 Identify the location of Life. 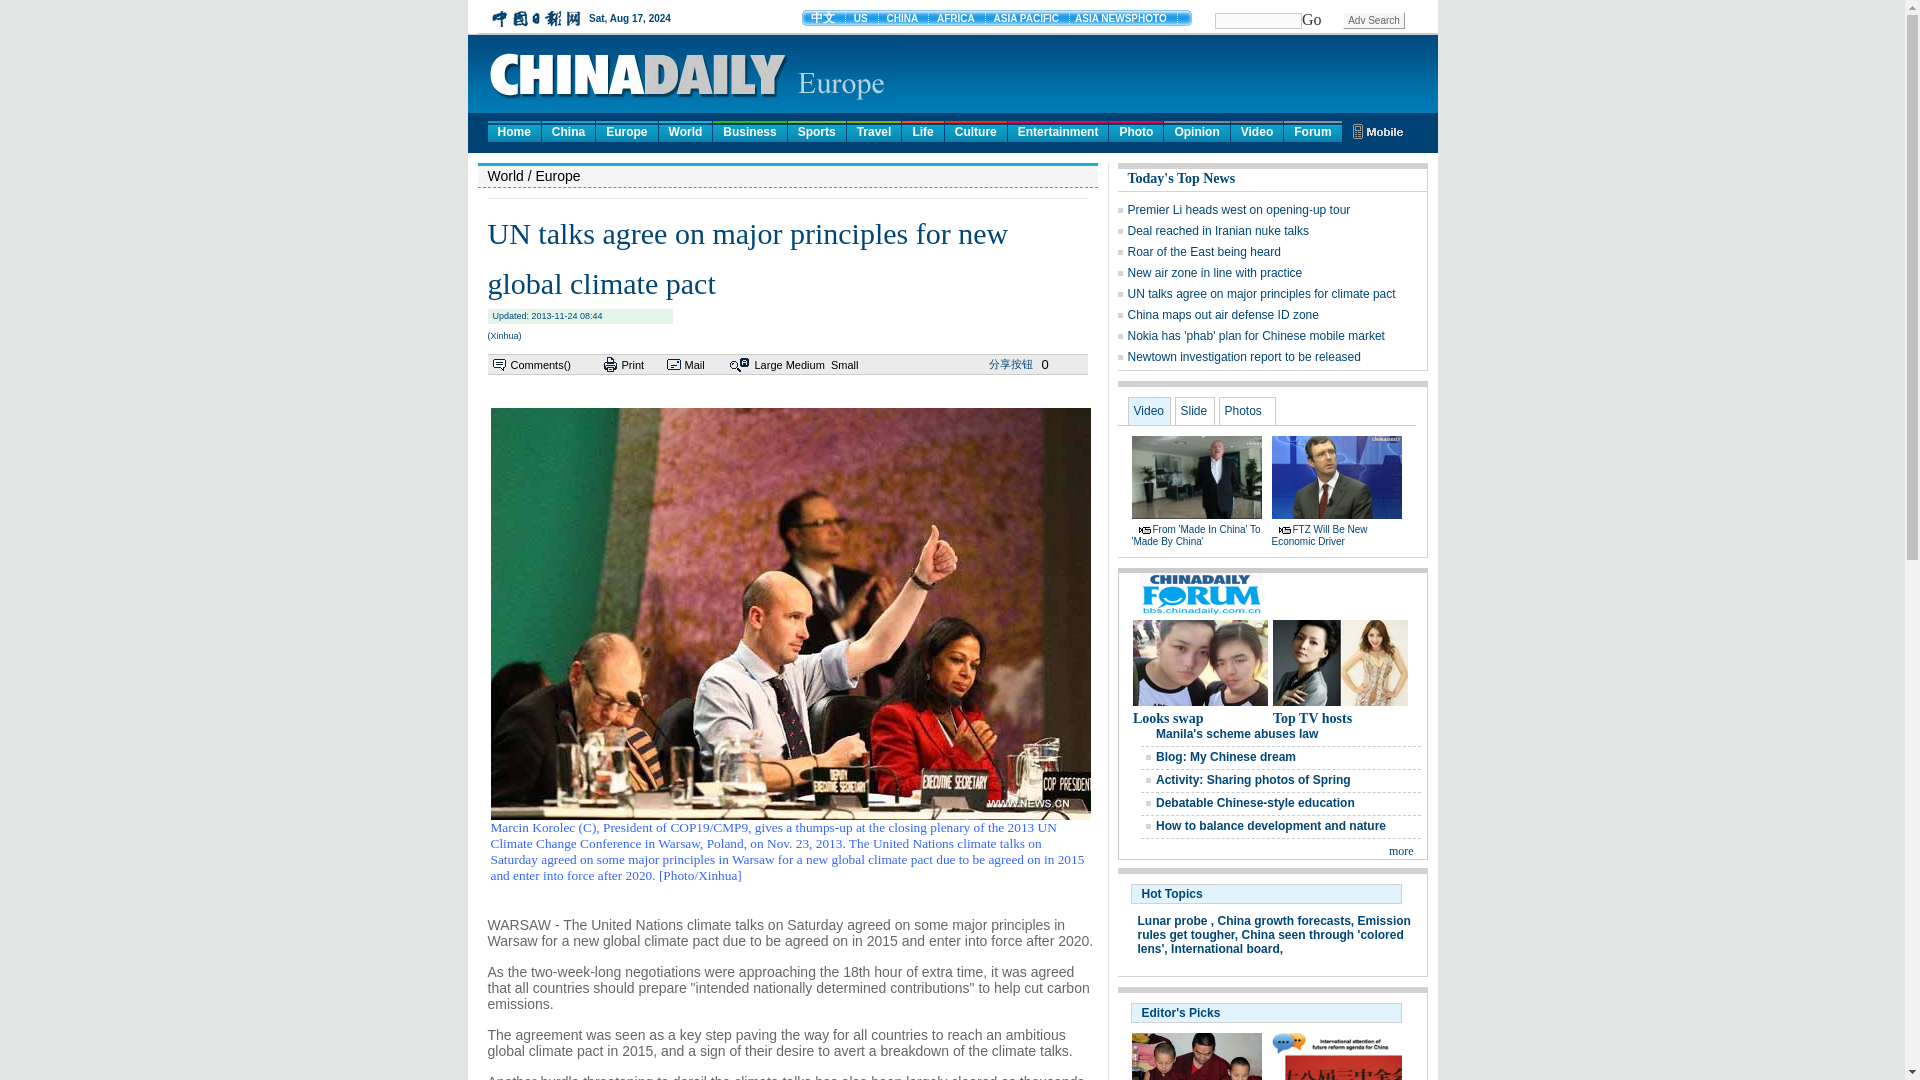
(922, 130).